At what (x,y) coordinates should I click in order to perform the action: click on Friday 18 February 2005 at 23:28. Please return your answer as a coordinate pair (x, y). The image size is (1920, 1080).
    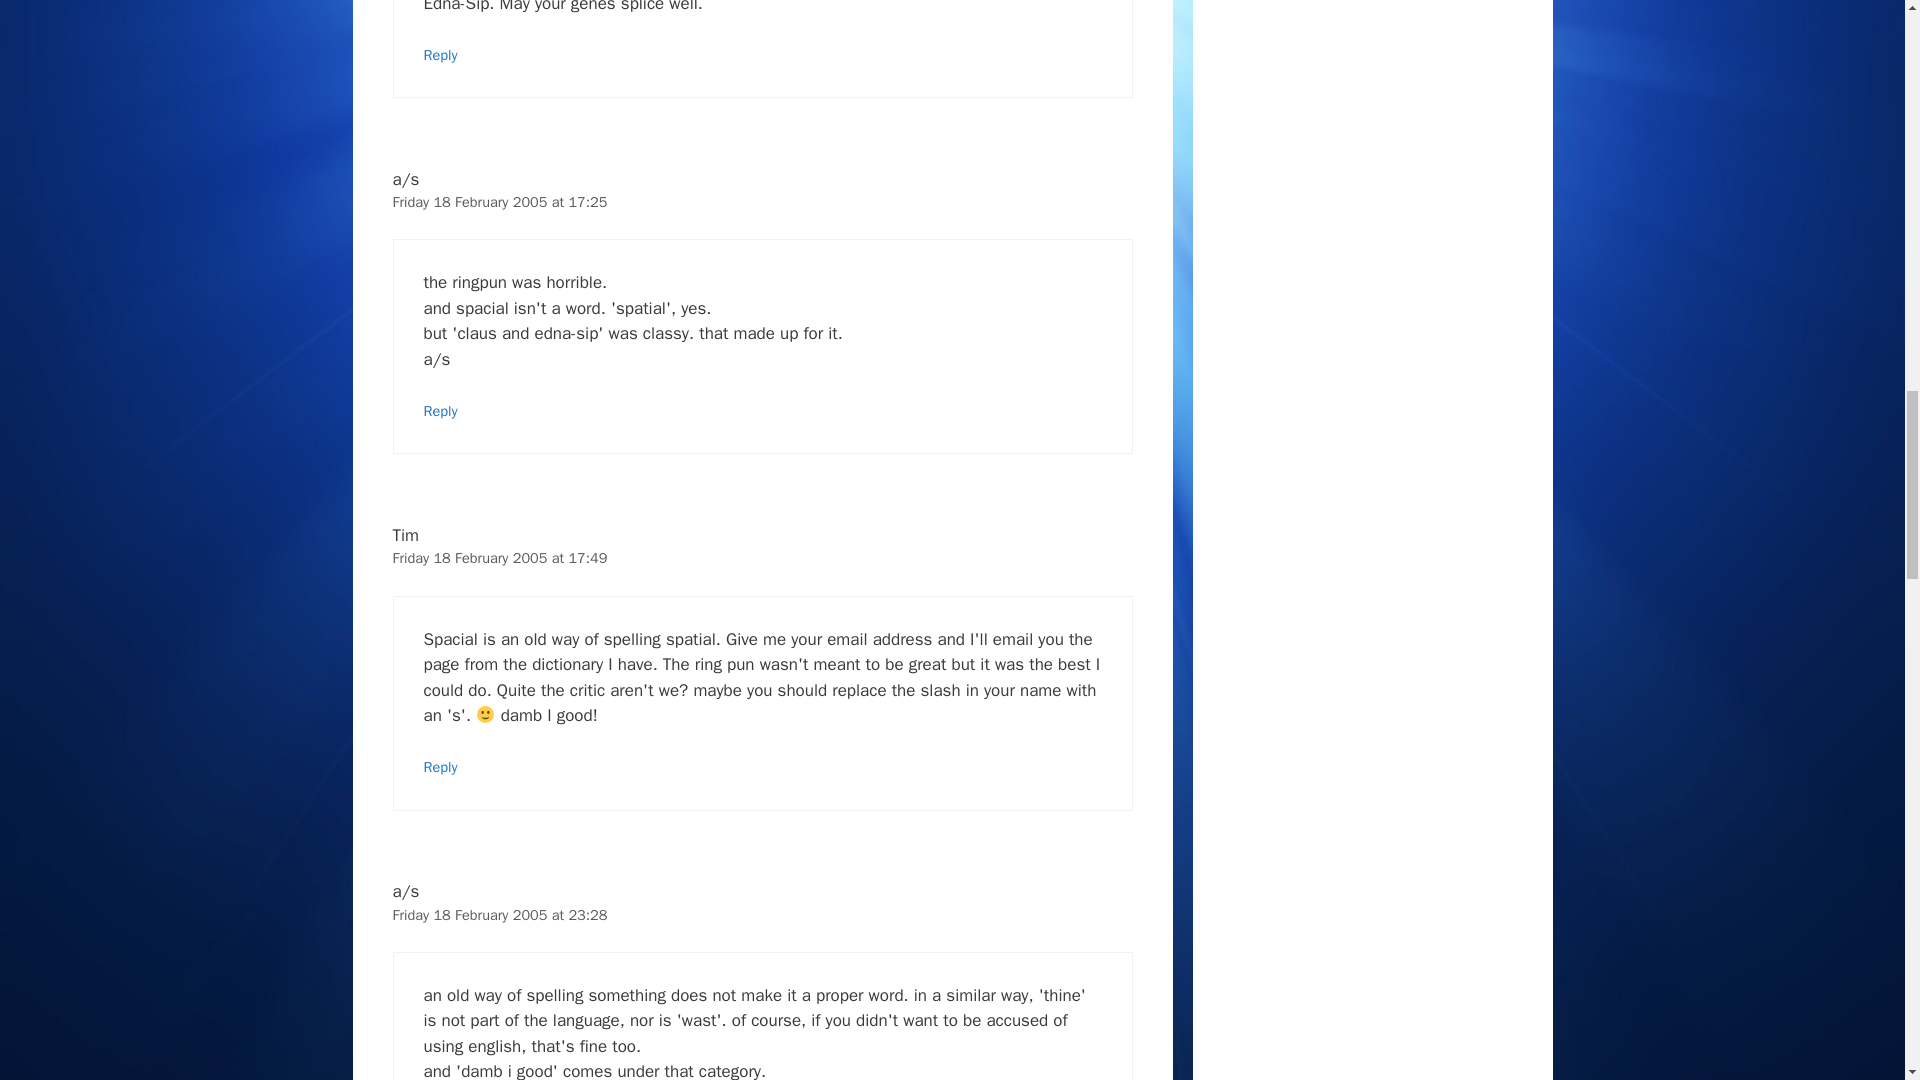
    Looking at the image, I should click on (498, 915).